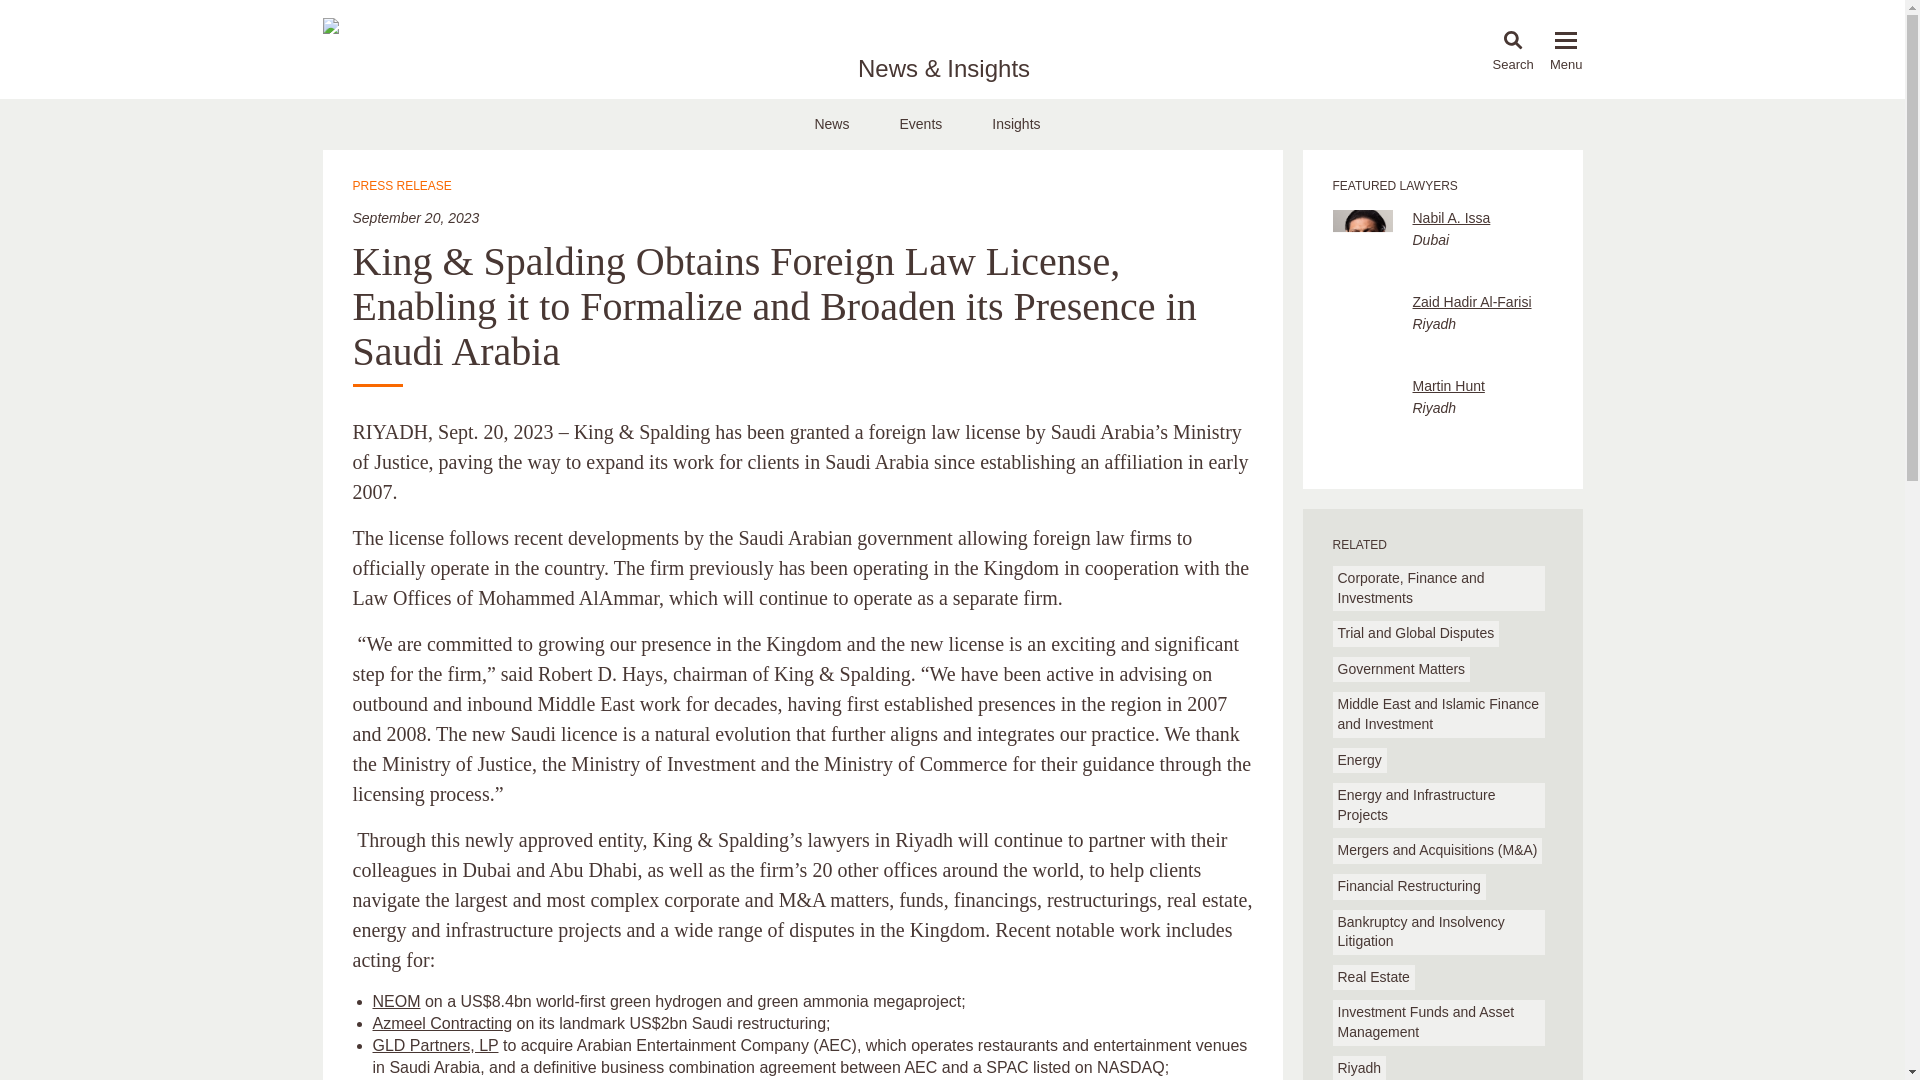  What do you see at coordinates (1566, 40) in the screenshot?
I see `toggle menu` at bounding box center [1566, 40].